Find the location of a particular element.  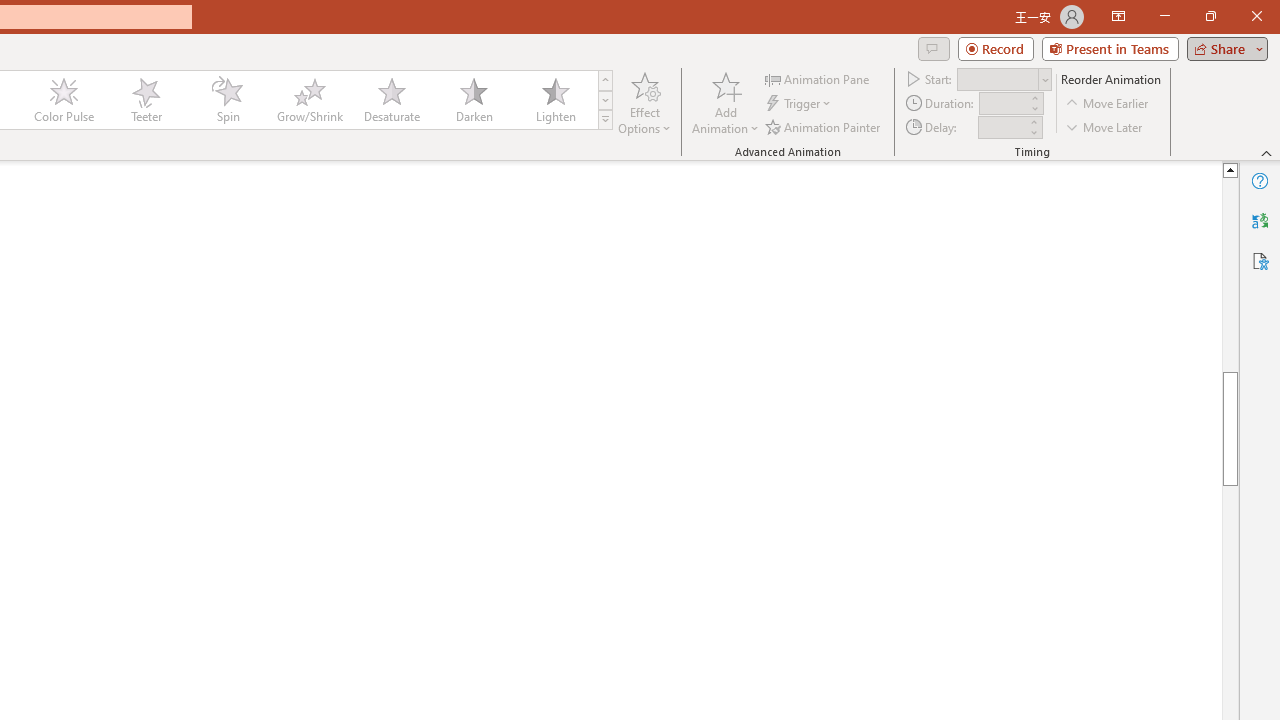

Animation Painter is located at coordinates (824, 126).